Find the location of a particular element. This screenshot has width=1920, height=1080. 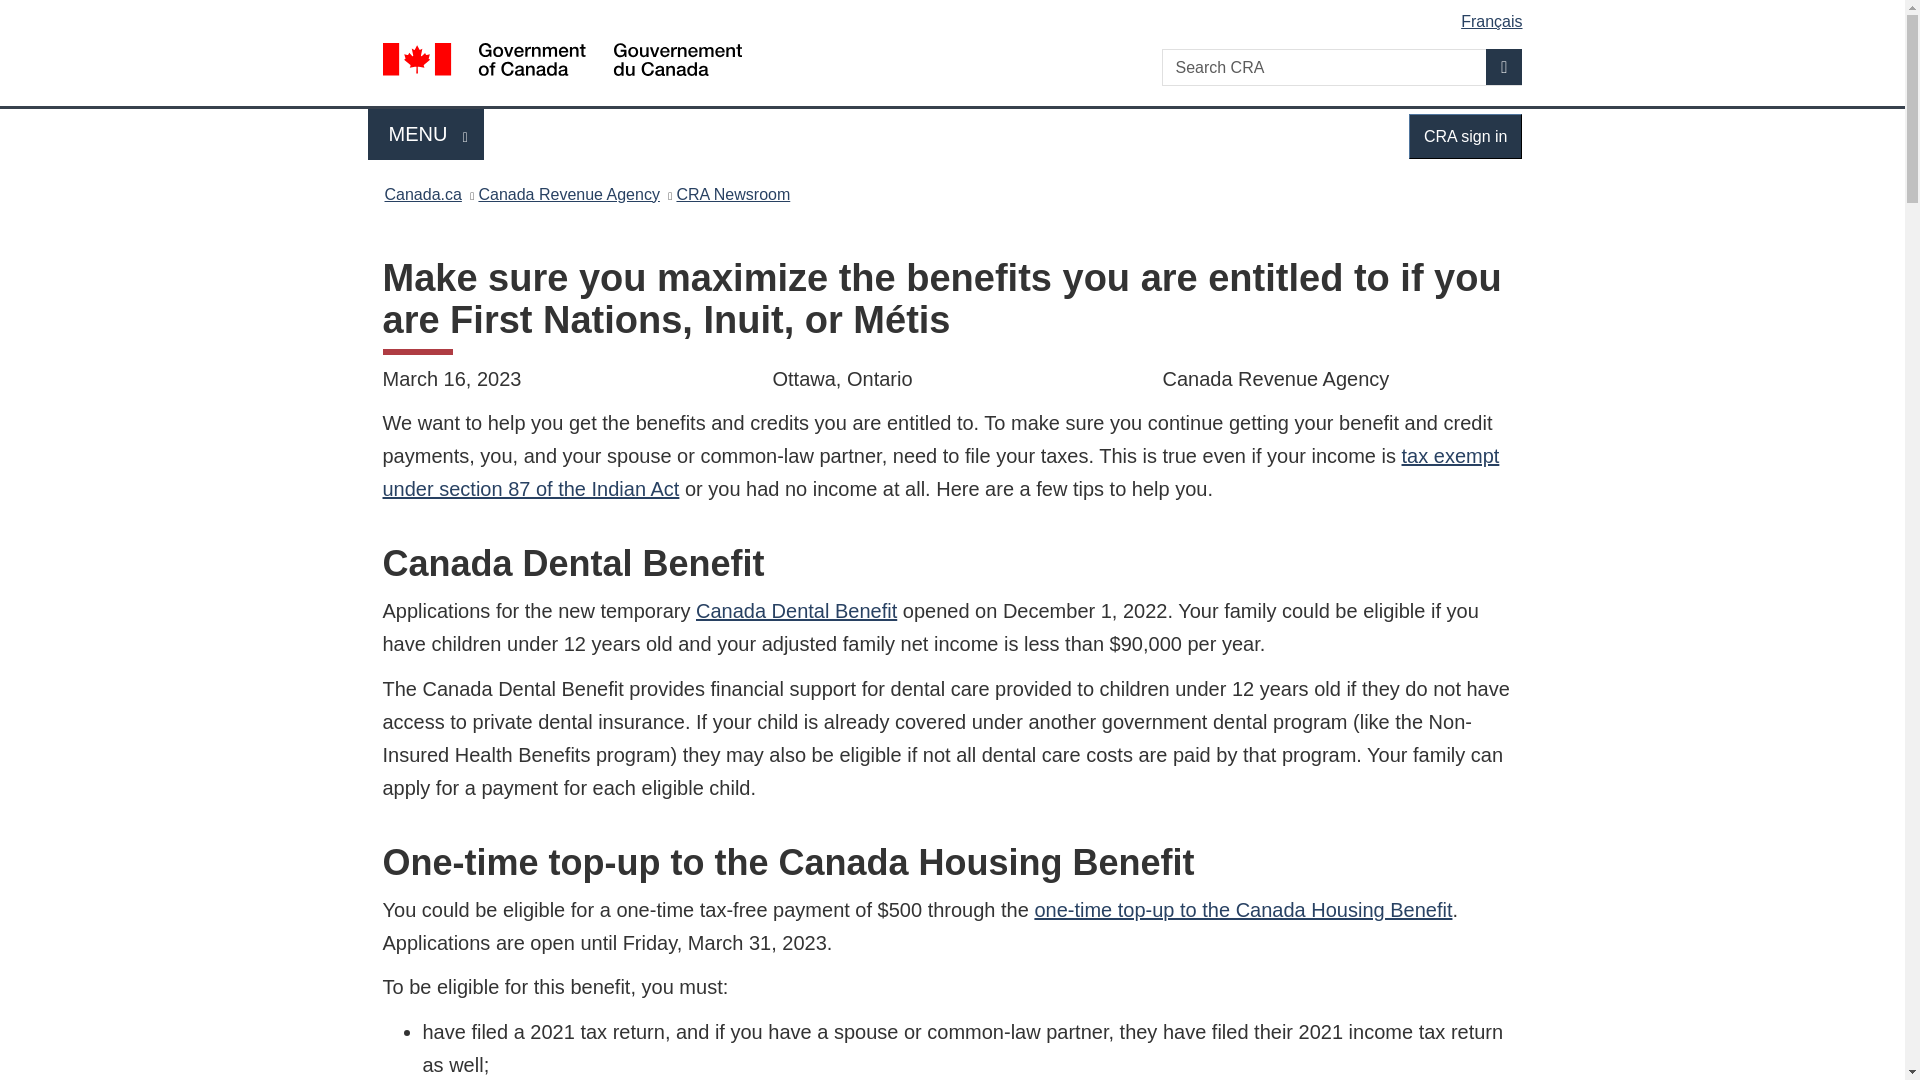

Canada.ca is located at coordinates (1242, 910).